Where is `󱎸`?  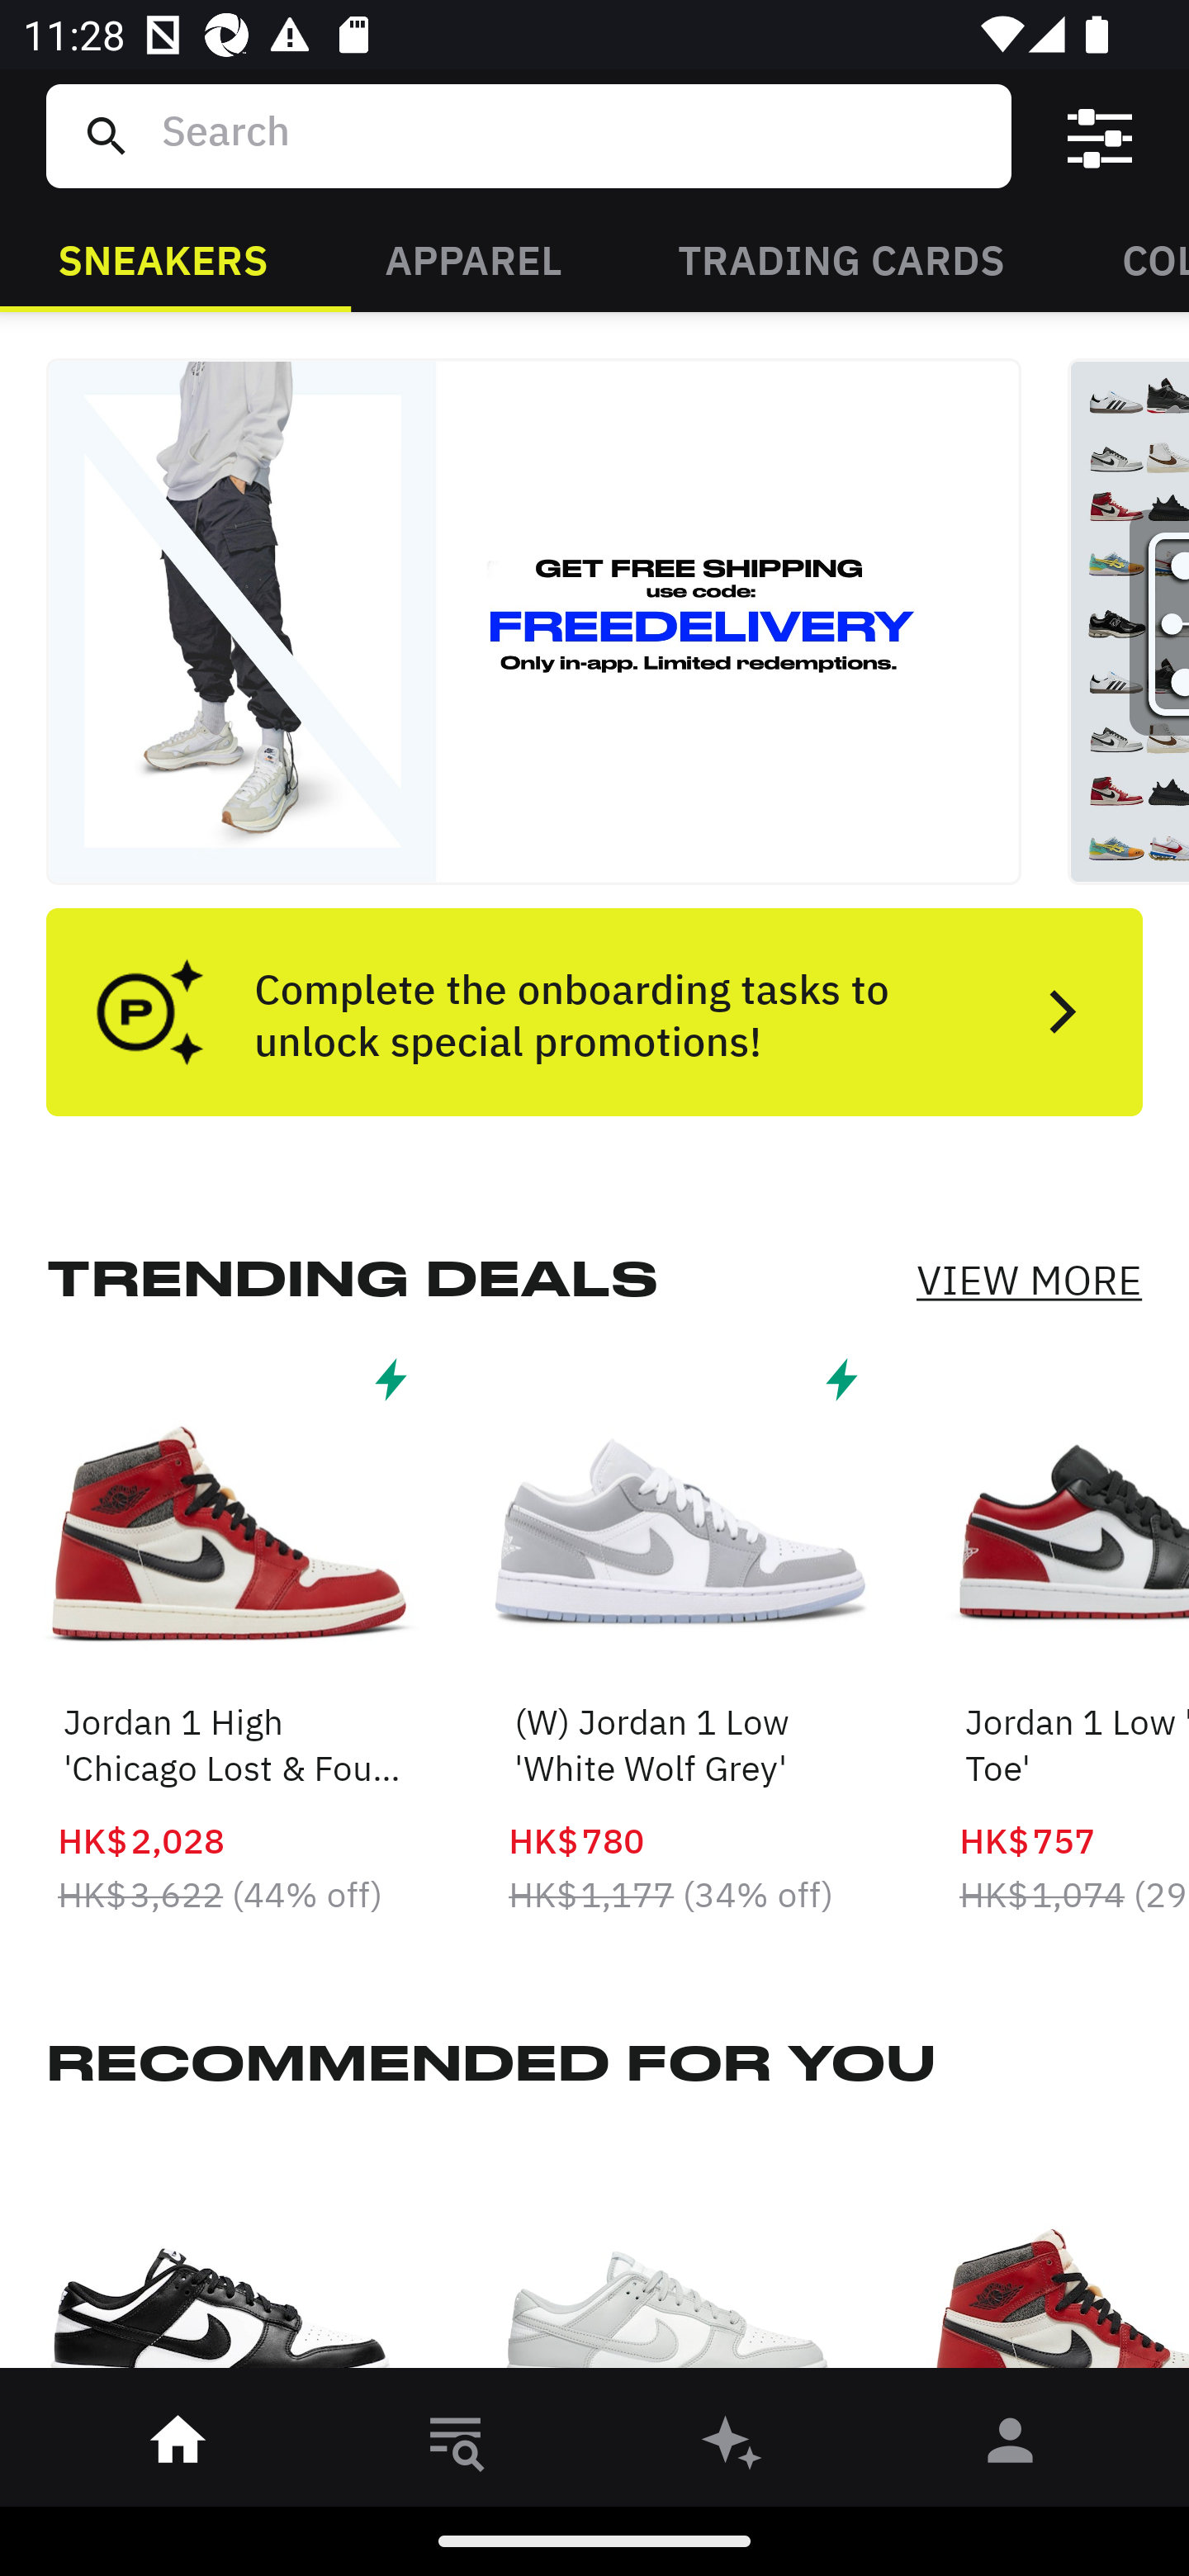
󱎸 is located at coordinates (456, 2446).